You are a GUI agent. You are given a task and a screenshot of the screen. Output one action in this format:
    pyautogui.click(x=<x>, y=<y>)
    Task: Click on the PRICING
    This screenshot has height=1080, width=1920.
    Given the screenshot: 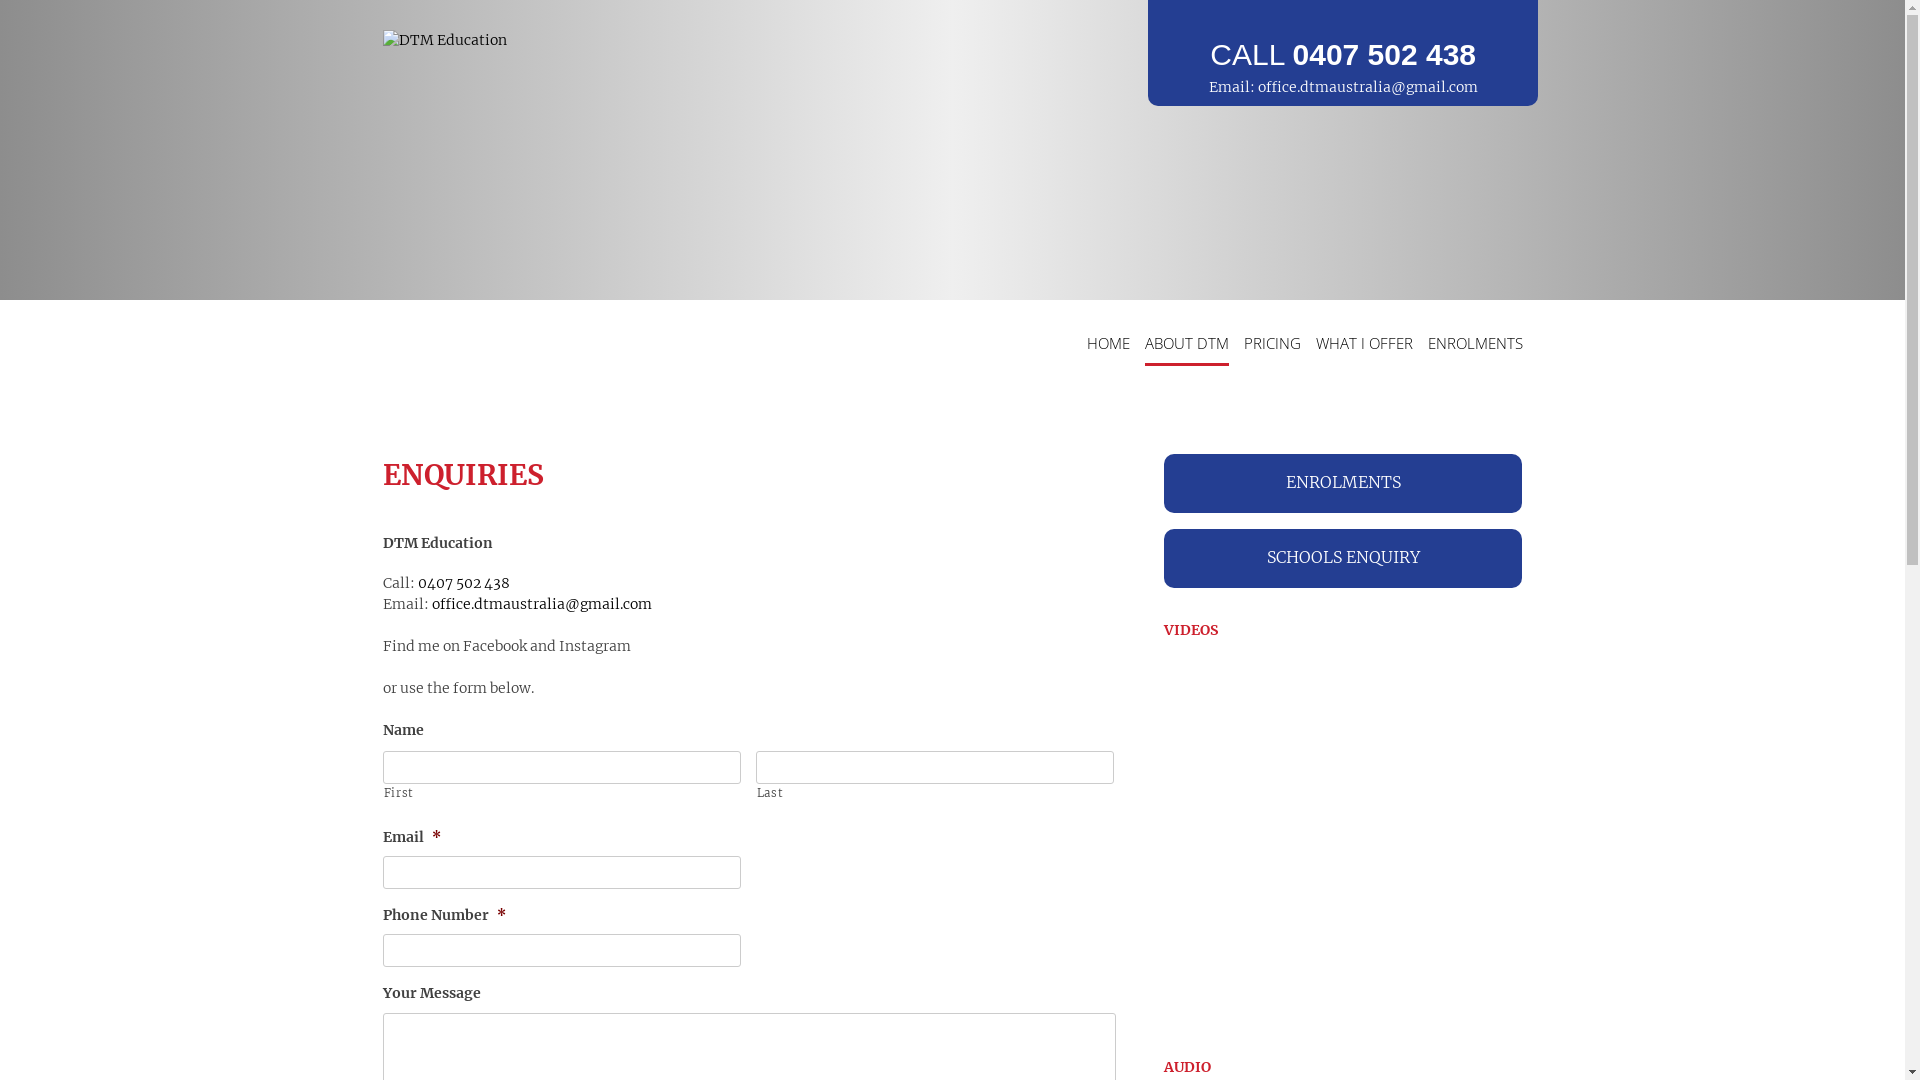 What is the action you would take?
    pyautogui.click(x=1272, y=345)
    